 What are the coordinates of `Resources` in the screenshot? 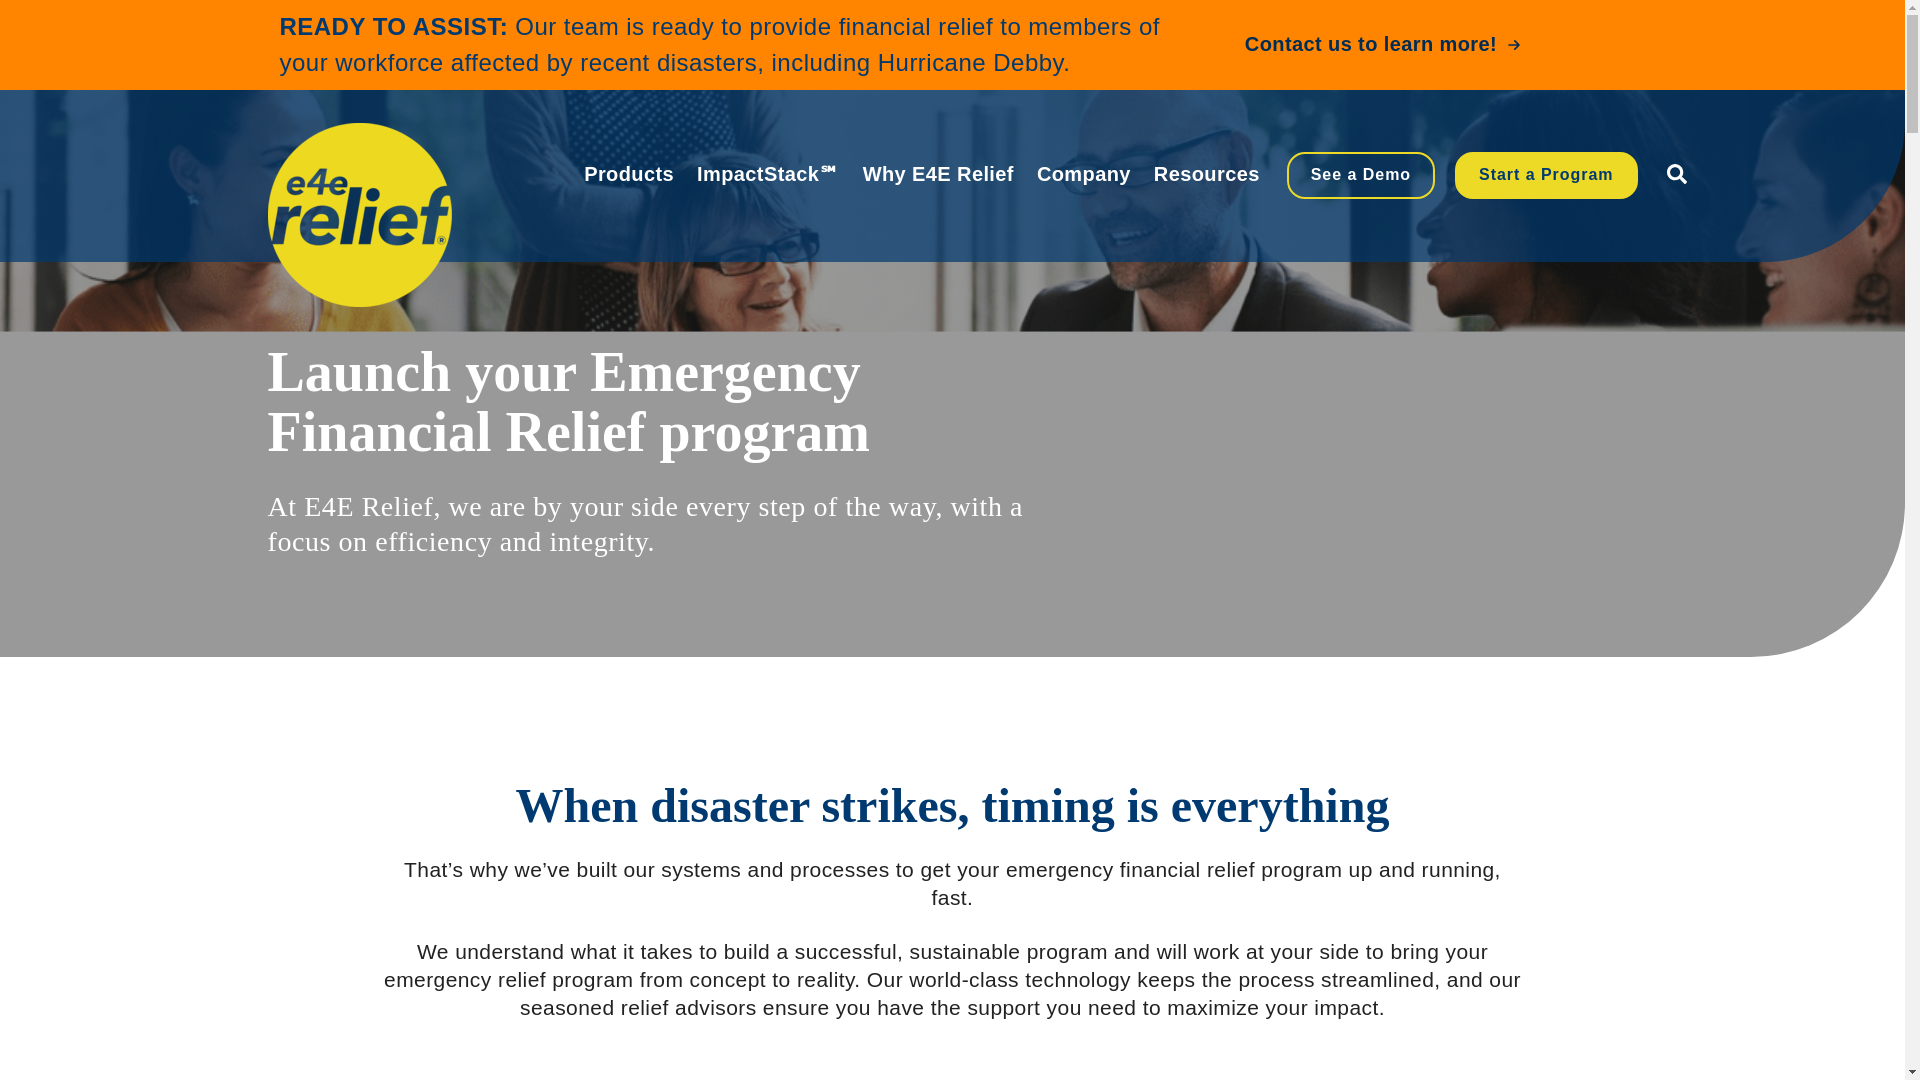 It's located at (1206, 184).